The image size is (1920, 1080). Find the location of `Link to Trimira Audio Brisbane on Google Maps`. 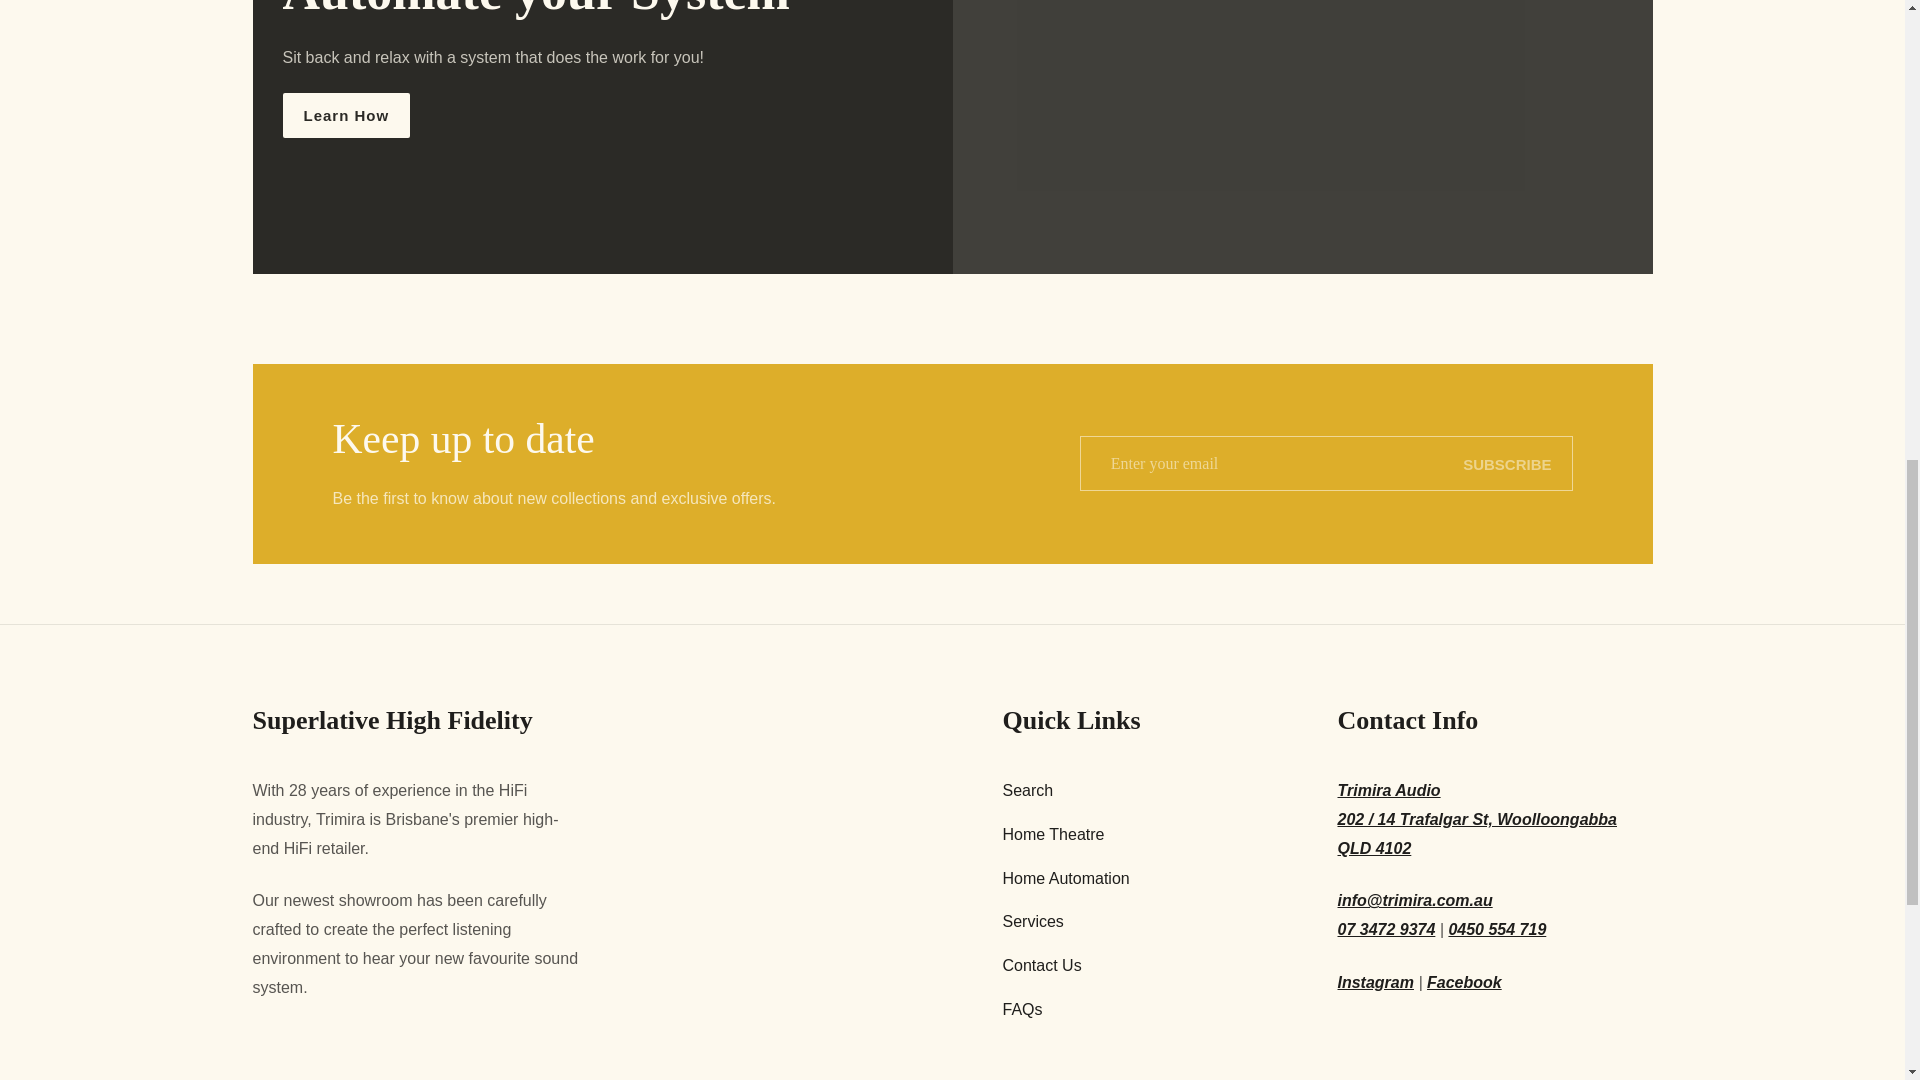

Link to Trimira Audio Brisbane on Google Maps is located at coordinates (1496, 819).